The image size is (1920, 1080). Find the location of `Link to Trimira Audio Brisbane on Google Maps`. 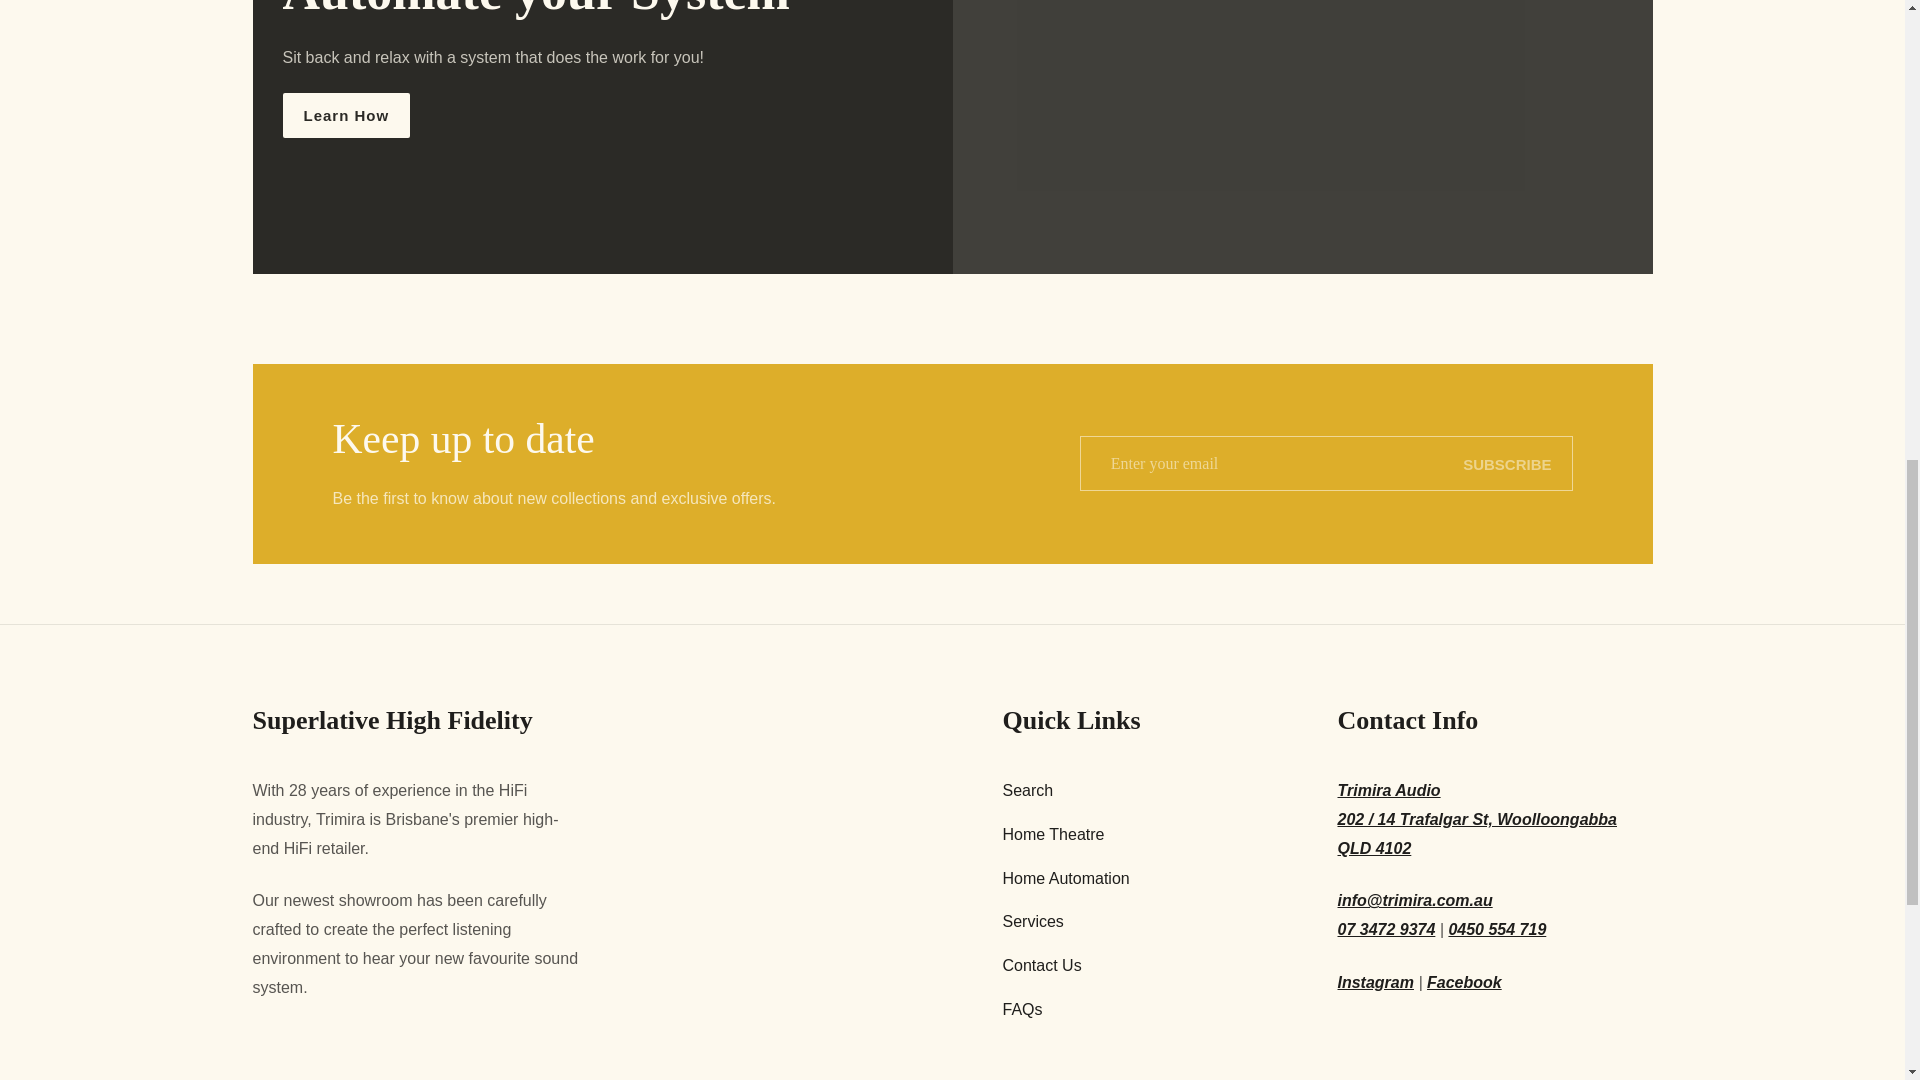

Link to Trimira Audio Brisbane on Google Maps is located at coordinates (1496, 819).